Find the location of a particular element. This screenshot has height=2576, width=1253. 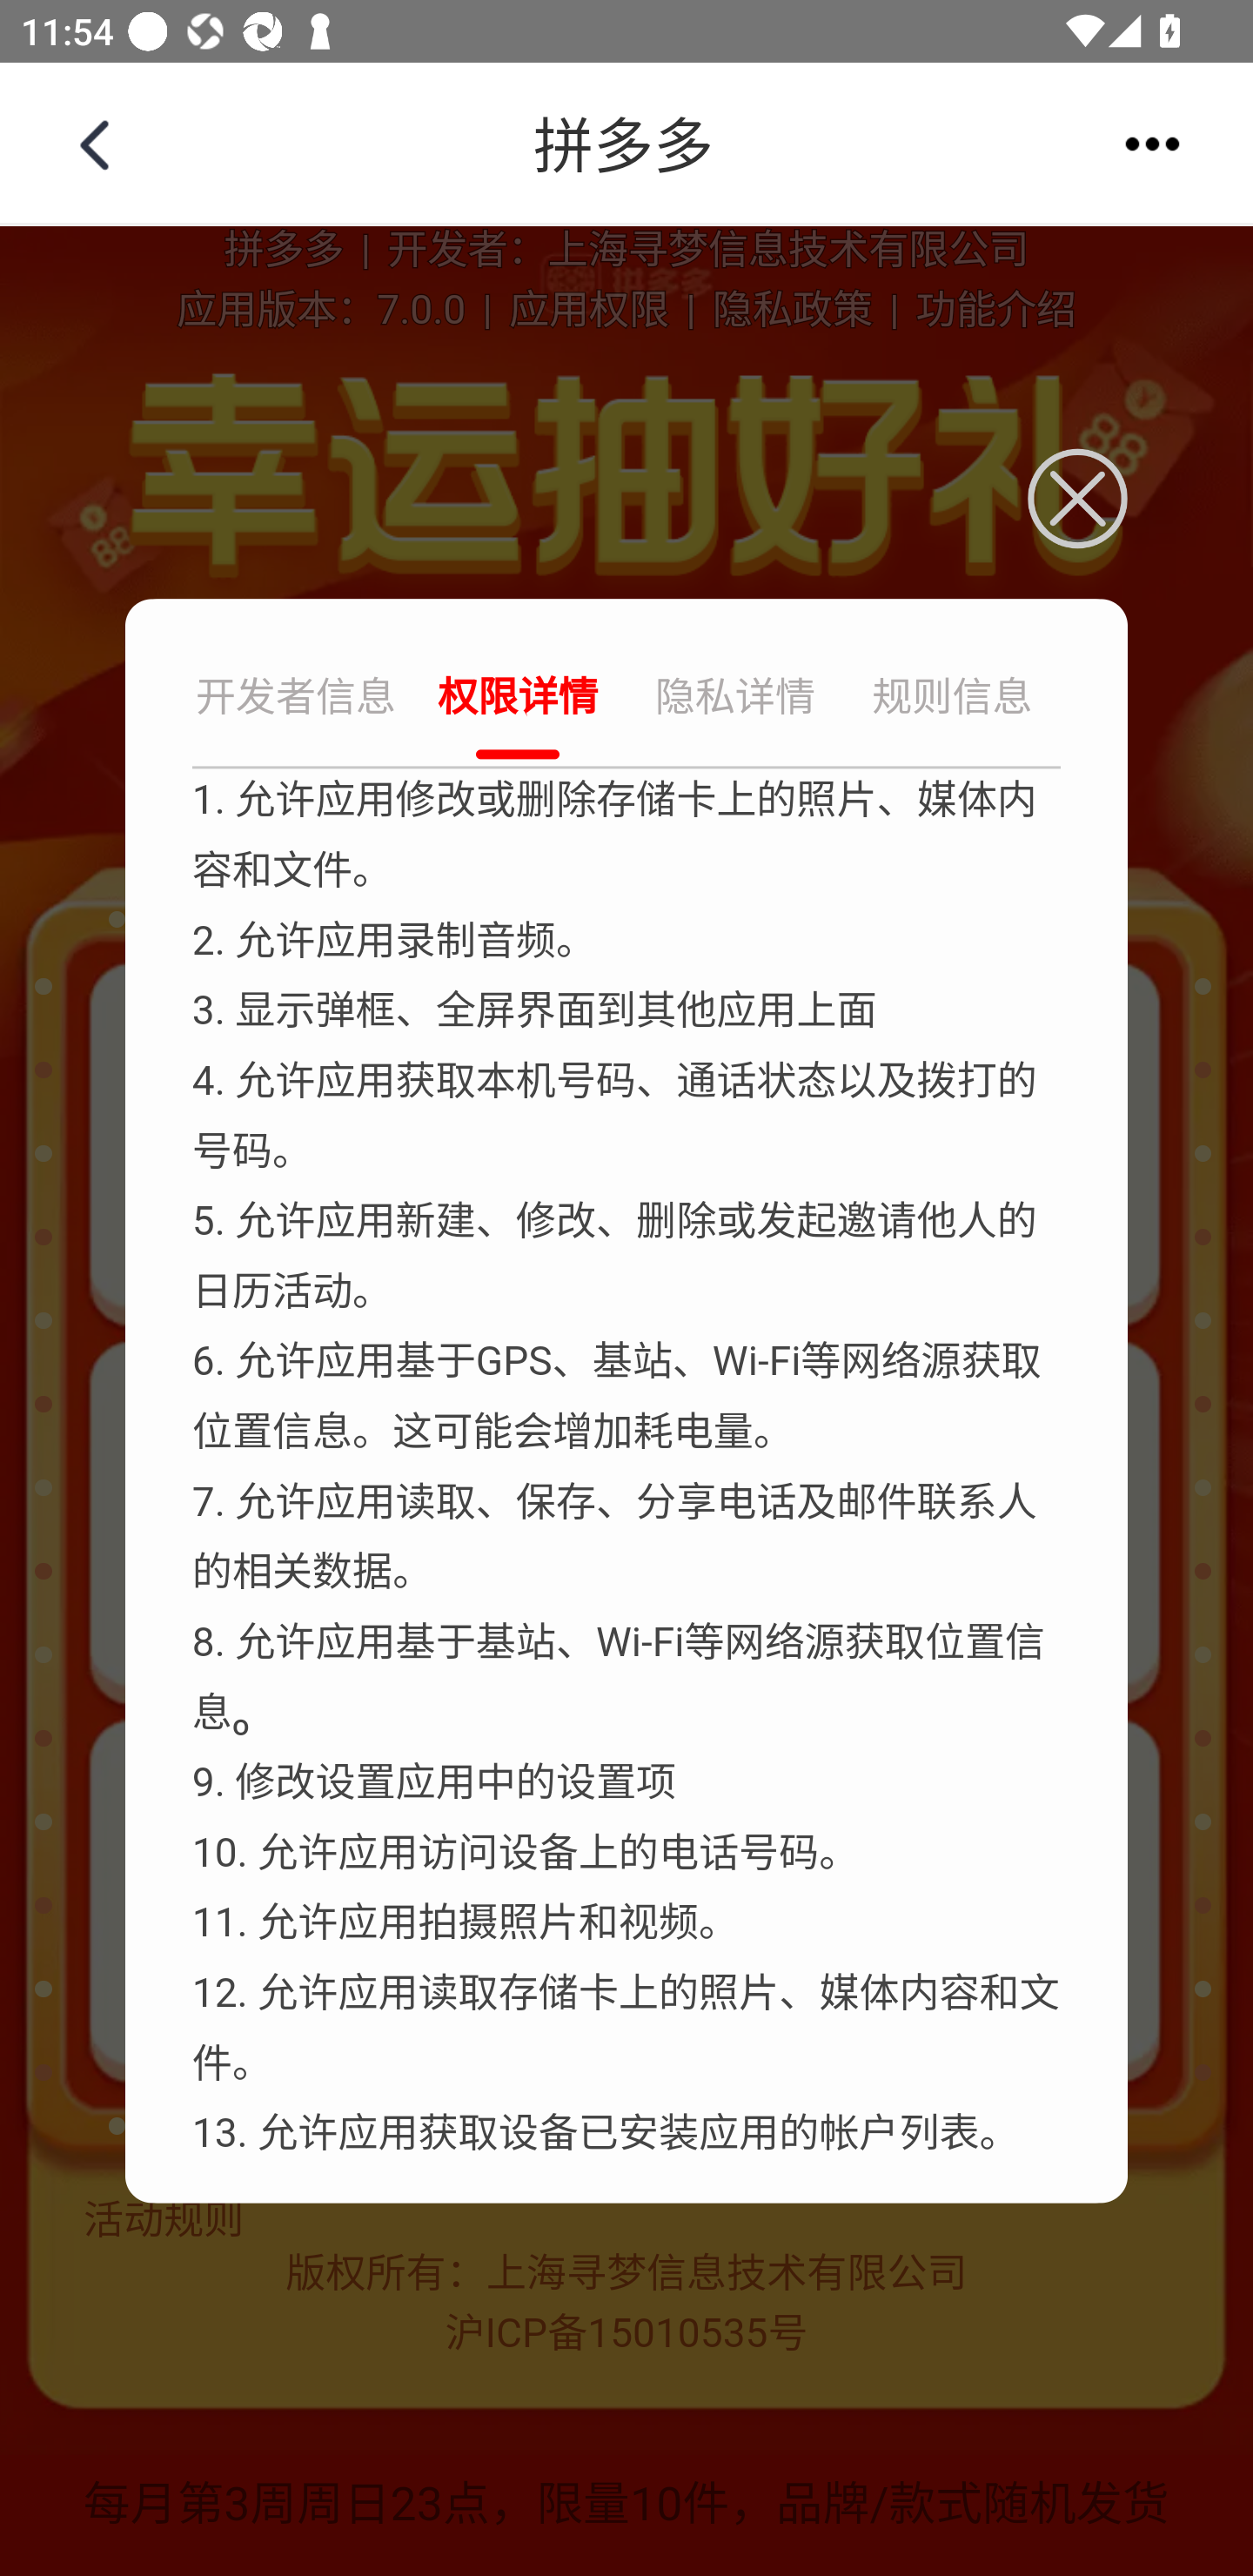

广告 重播 is located at coordinates (626, 144).